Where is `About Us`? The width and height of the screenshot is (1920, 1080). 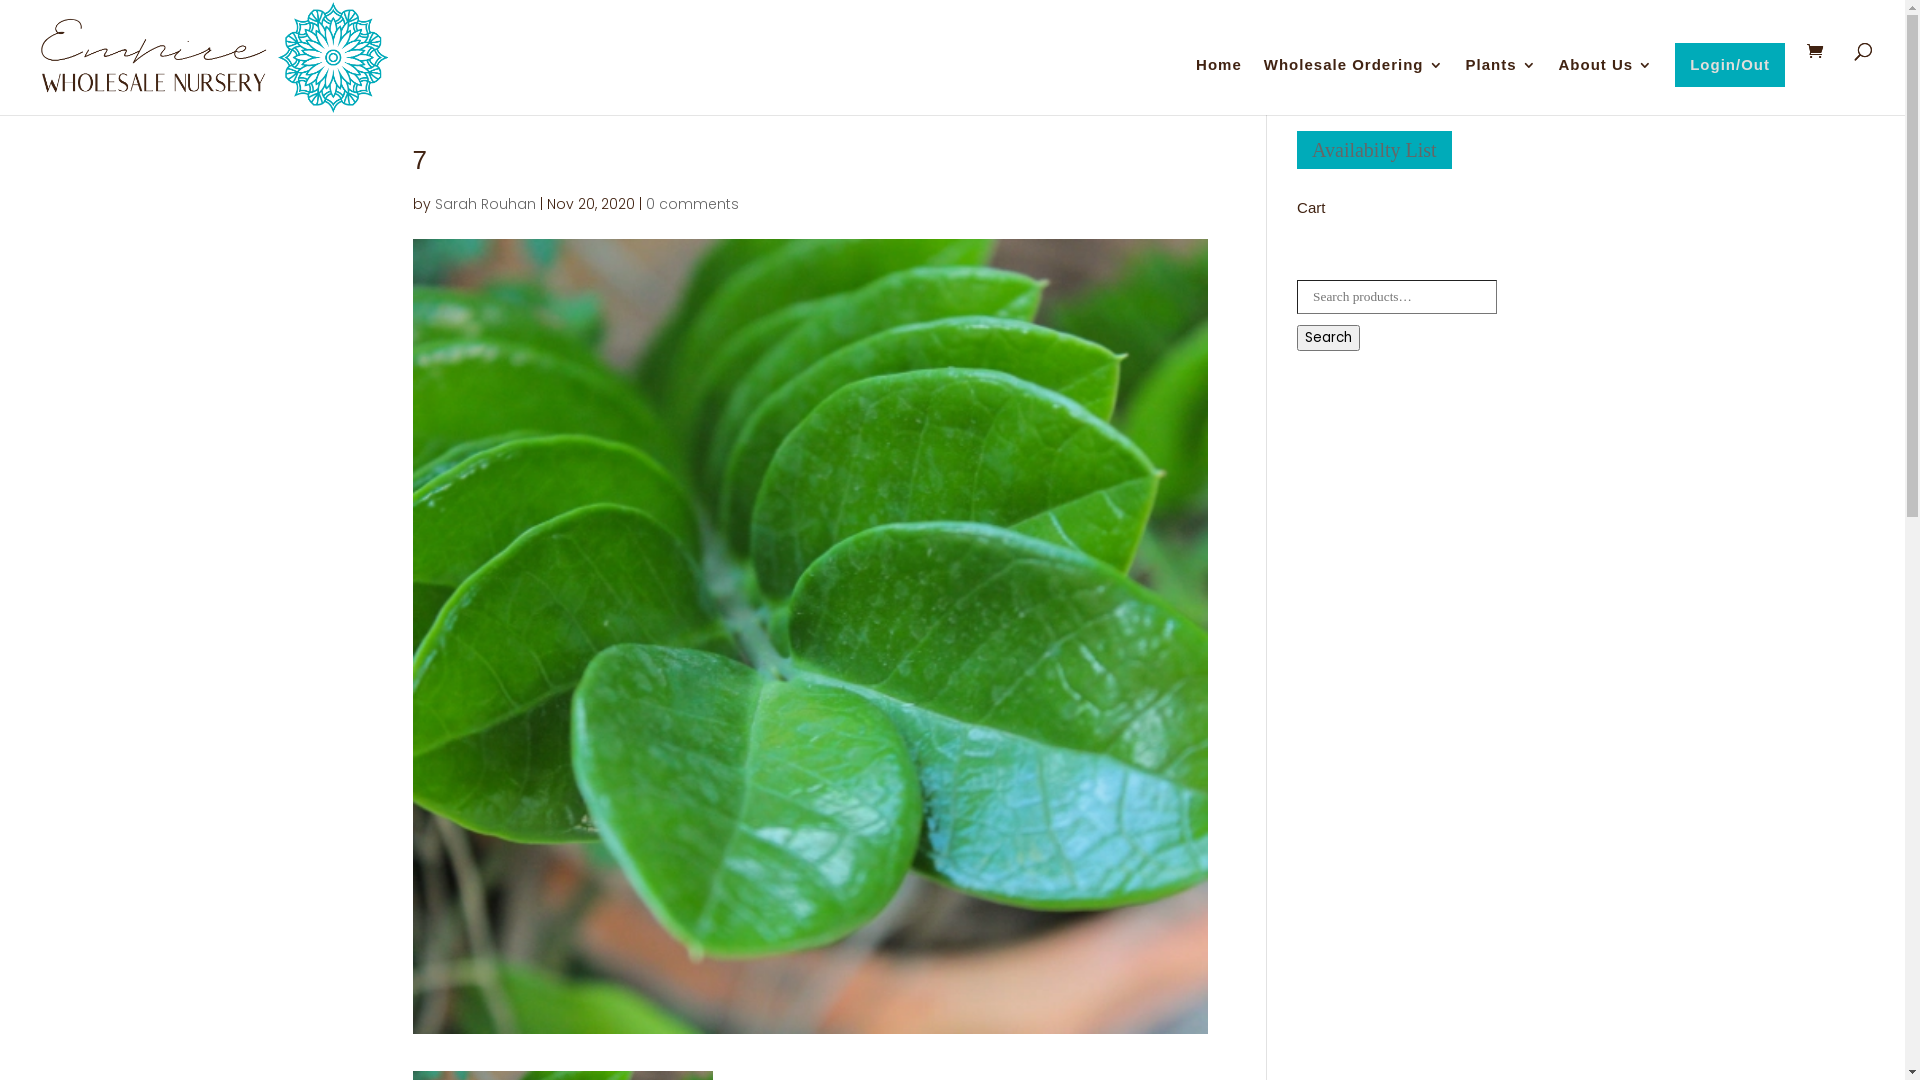
About Us is located at coordinates (1606, 86).